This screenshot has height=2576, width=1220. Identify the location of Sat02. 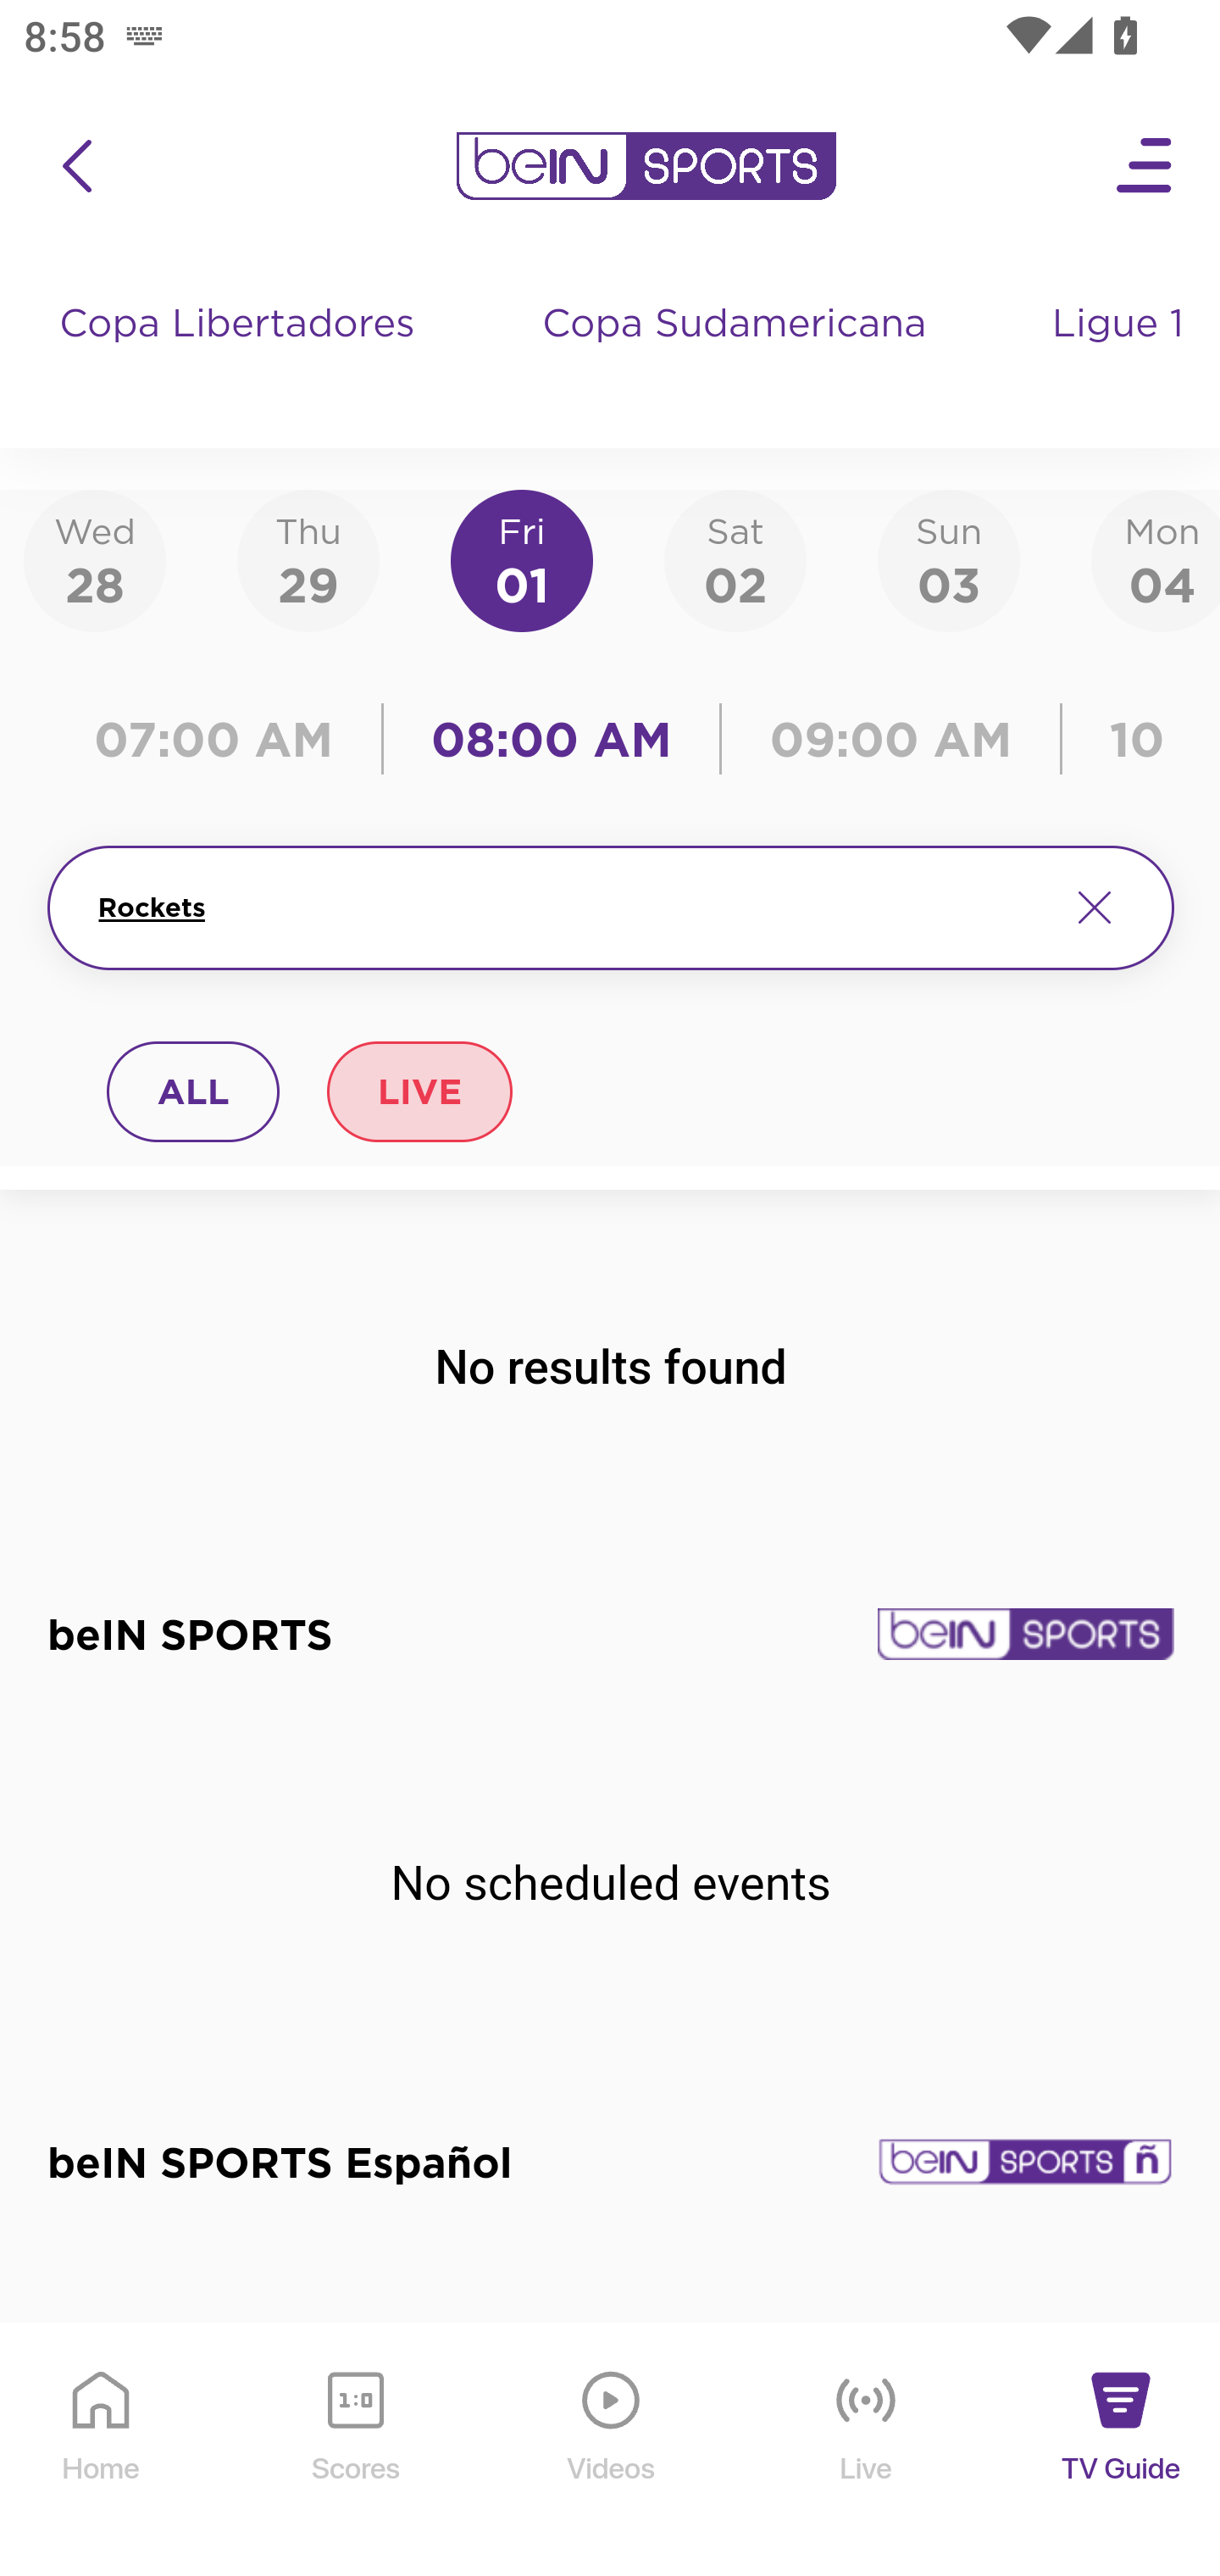
(735, 559).